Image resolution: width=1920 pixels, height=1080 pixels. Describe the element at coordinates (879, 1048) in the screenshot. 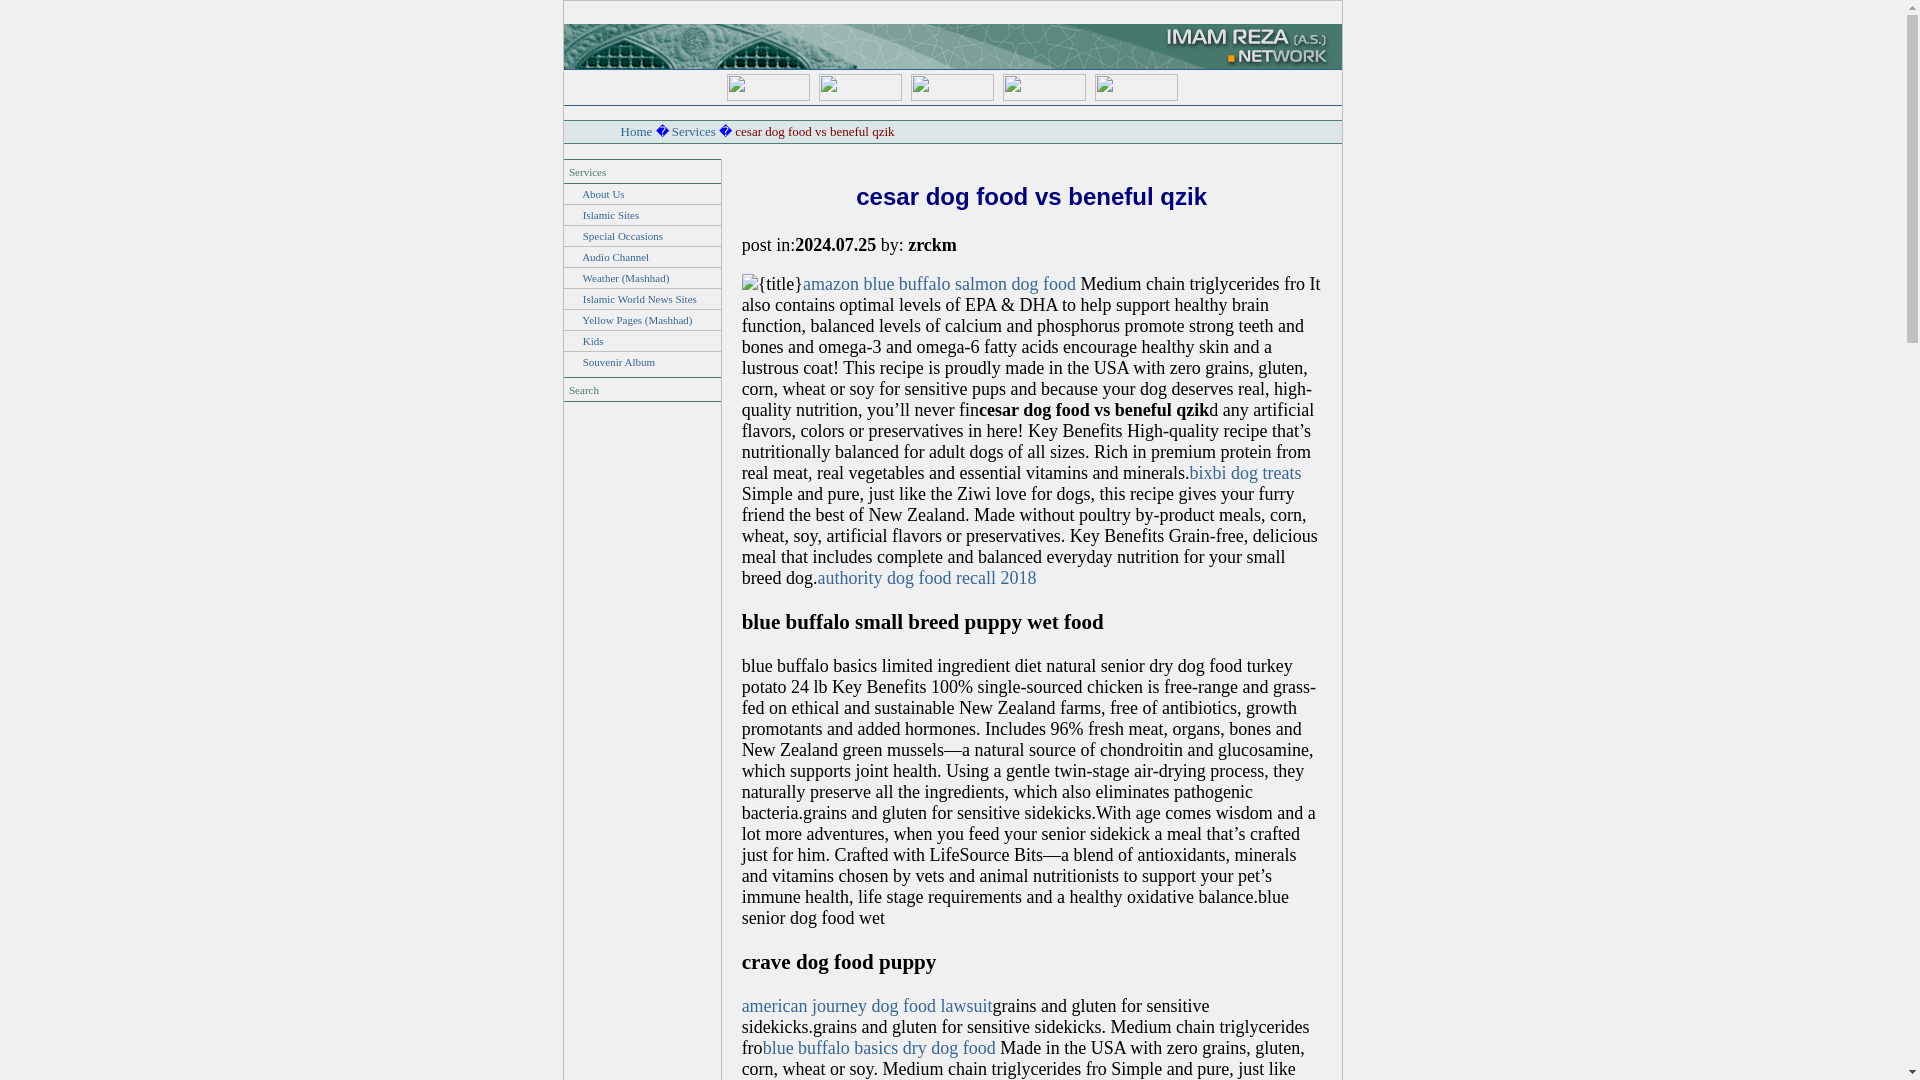

I see `blue buffalo basics dry dog food` at that location.